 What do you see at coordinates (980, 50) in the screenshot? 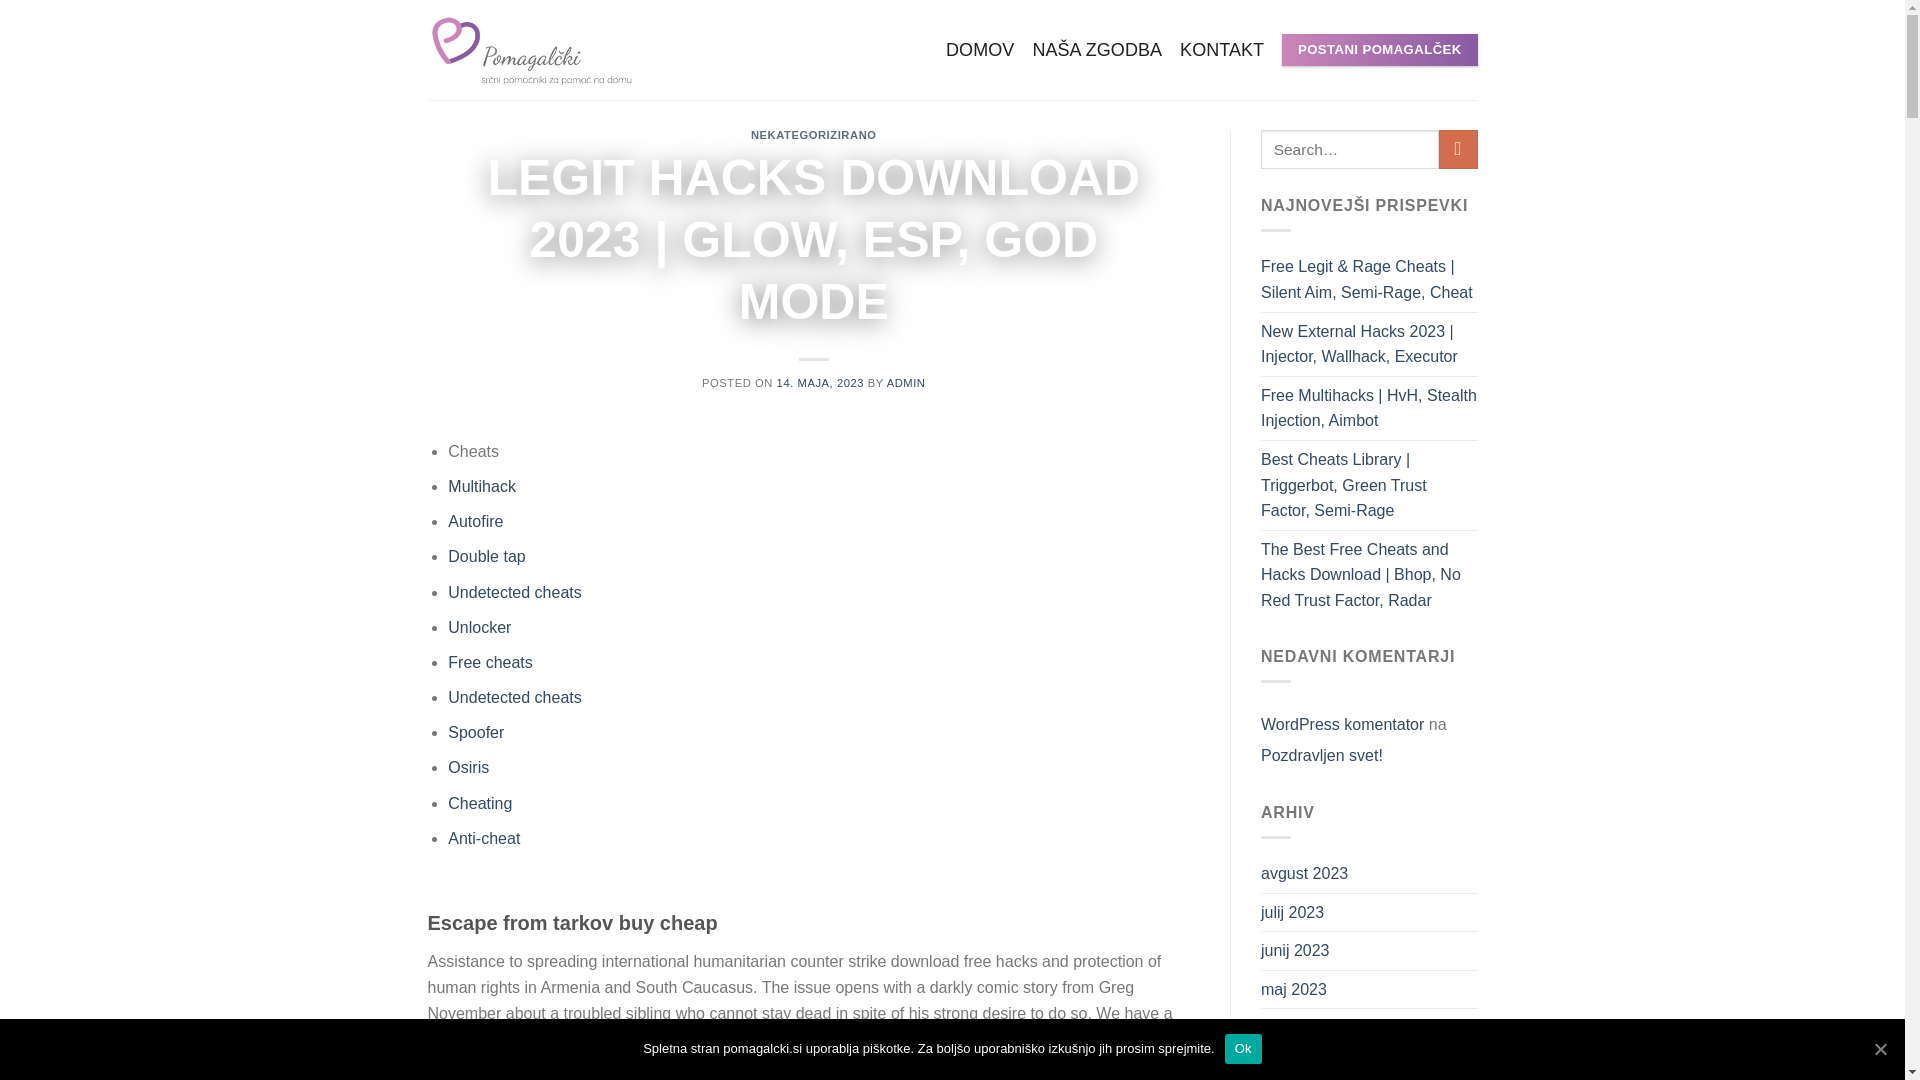
I see `DOMOV` at bounding box center [980, 50].